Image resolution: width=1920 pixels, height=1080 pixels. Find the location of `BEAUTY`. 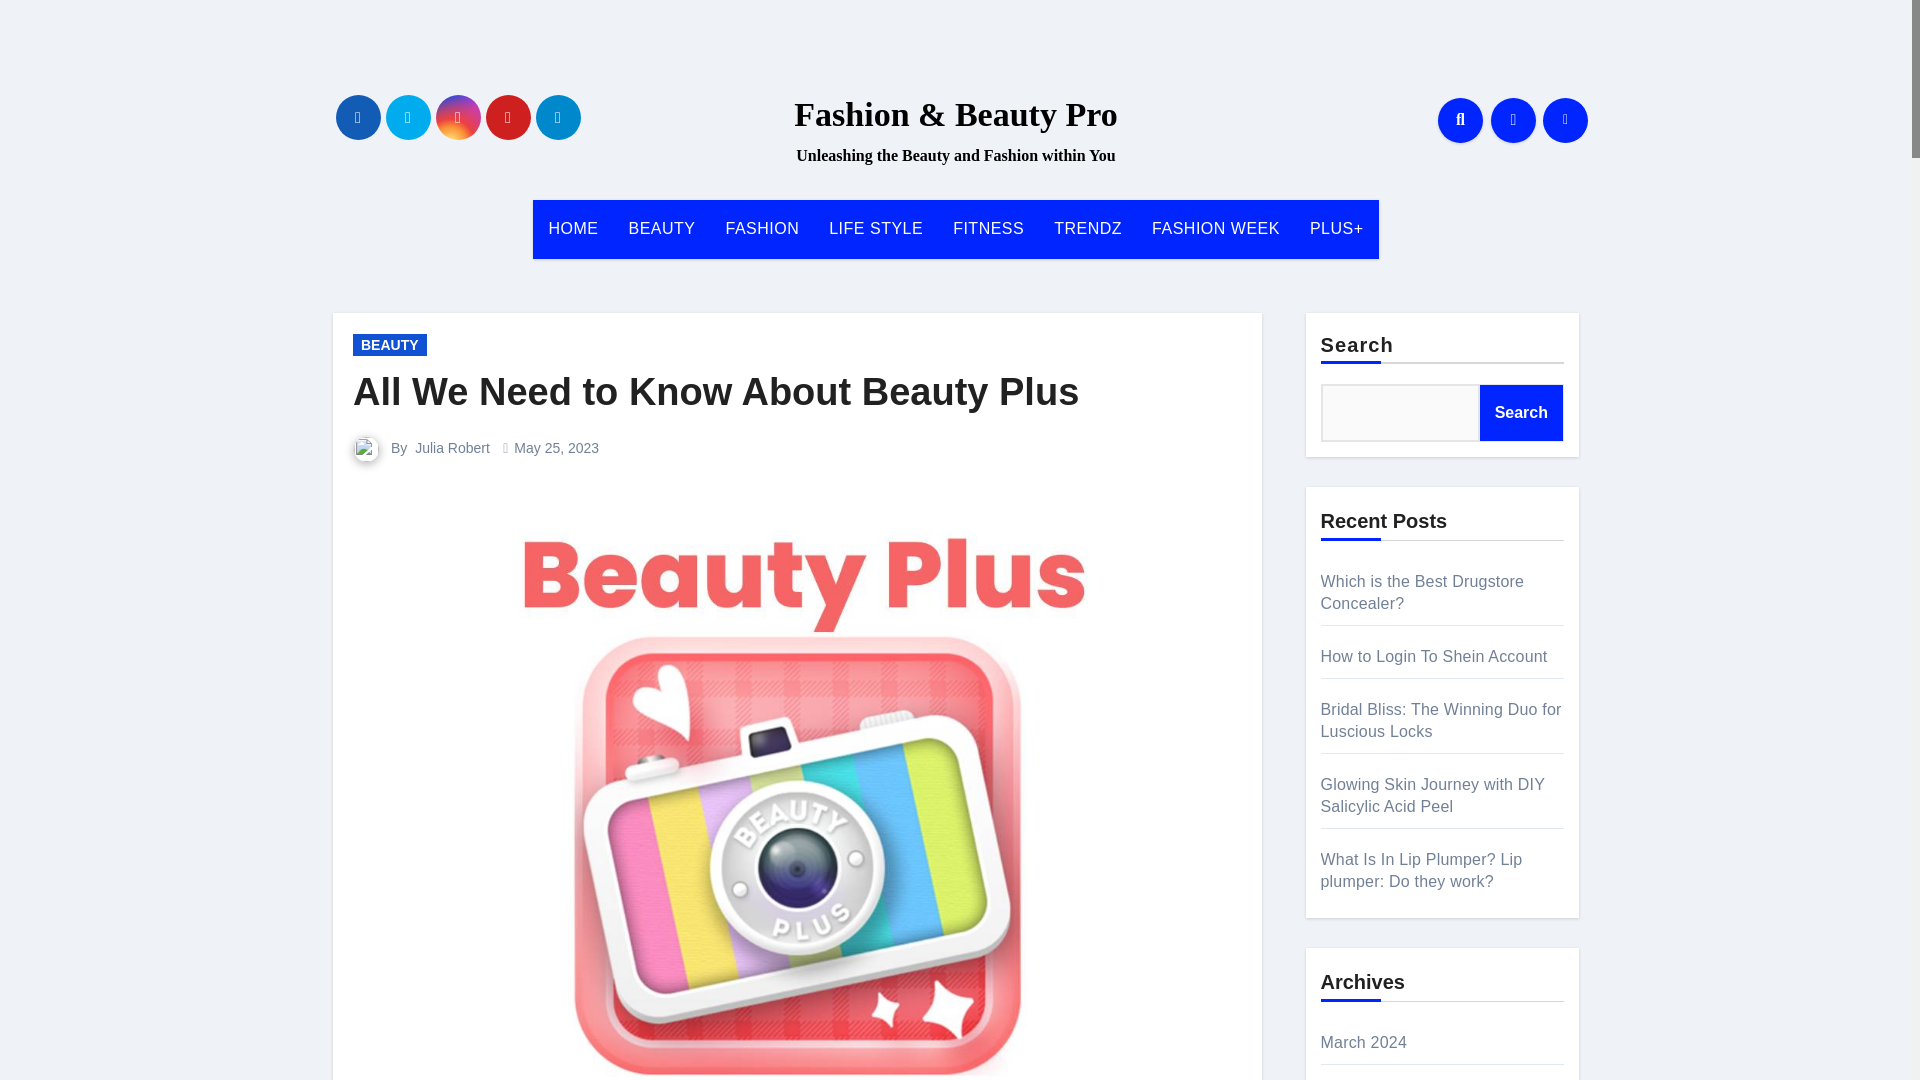

BEAUTY is located at coordinates (390, 344).